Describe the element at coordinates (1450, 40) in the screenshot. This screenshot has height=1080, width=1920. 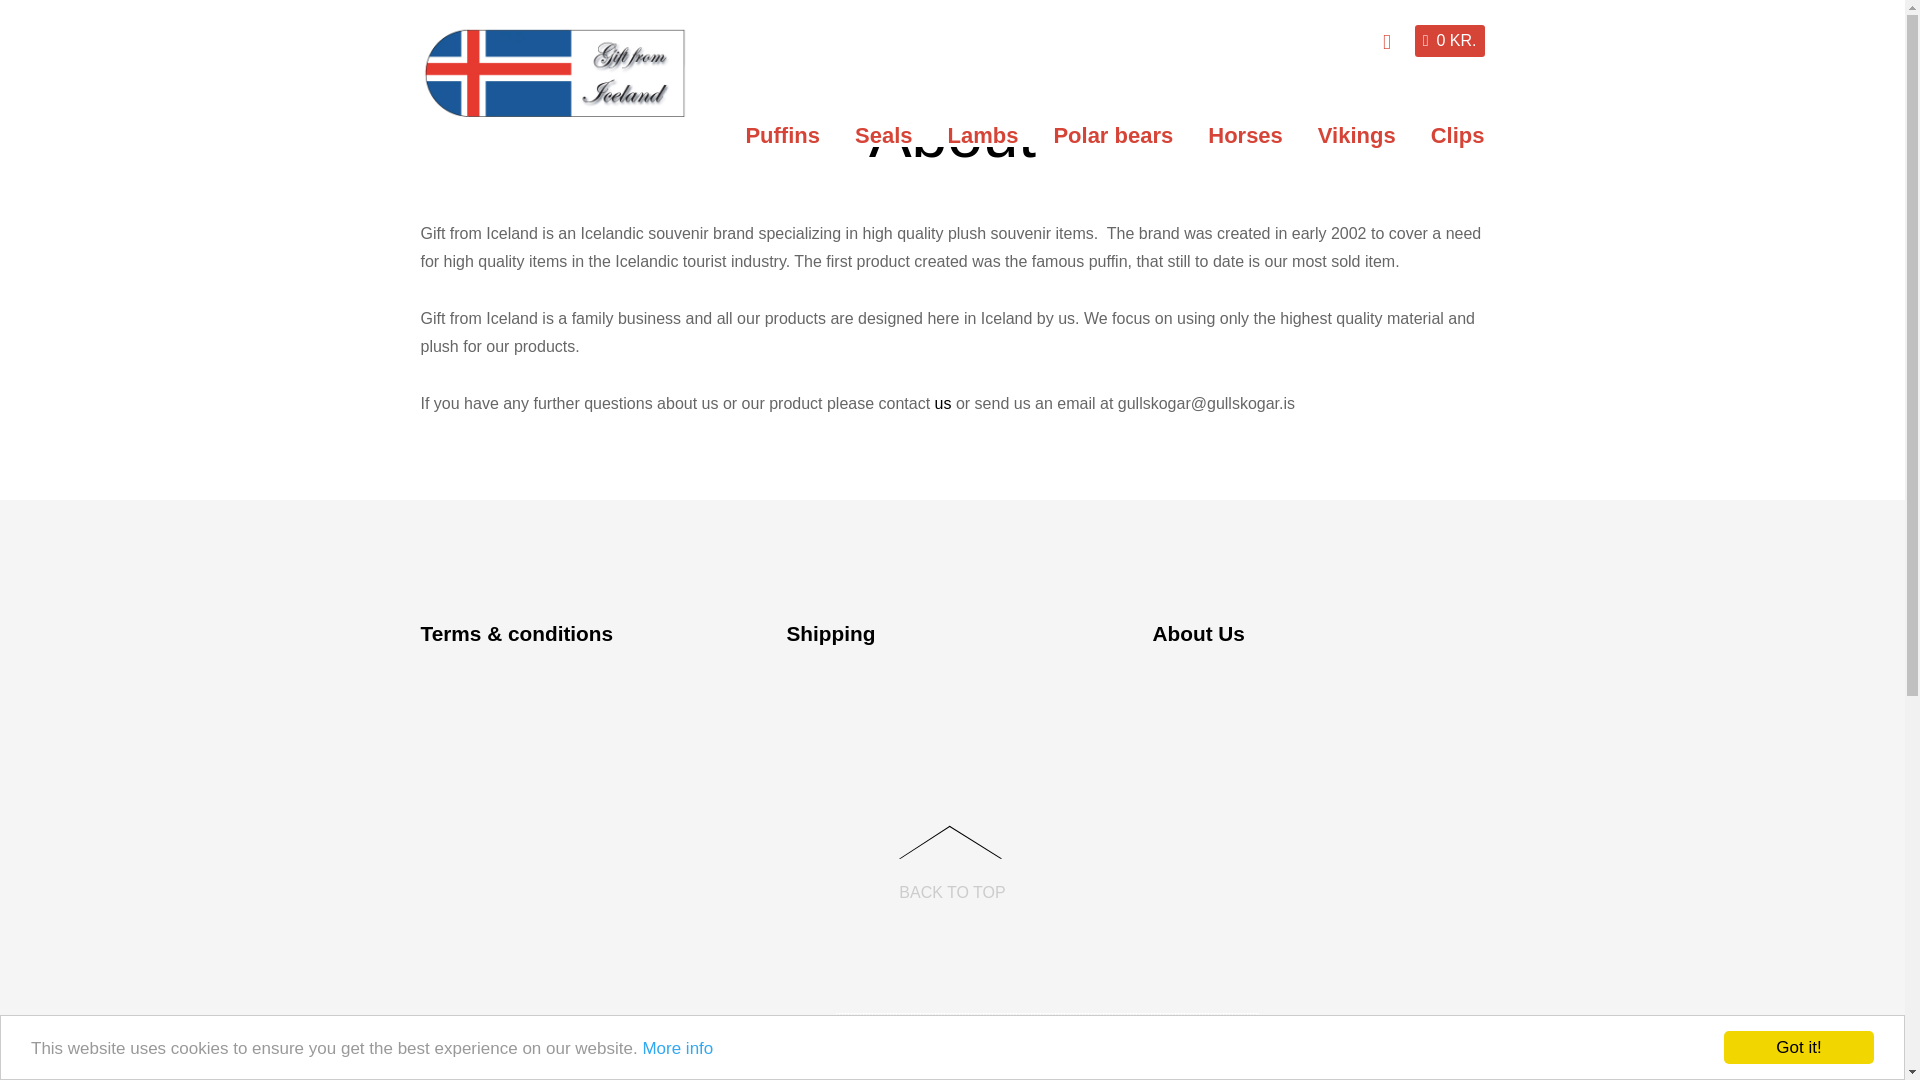
I see `0 KR.` at that location.